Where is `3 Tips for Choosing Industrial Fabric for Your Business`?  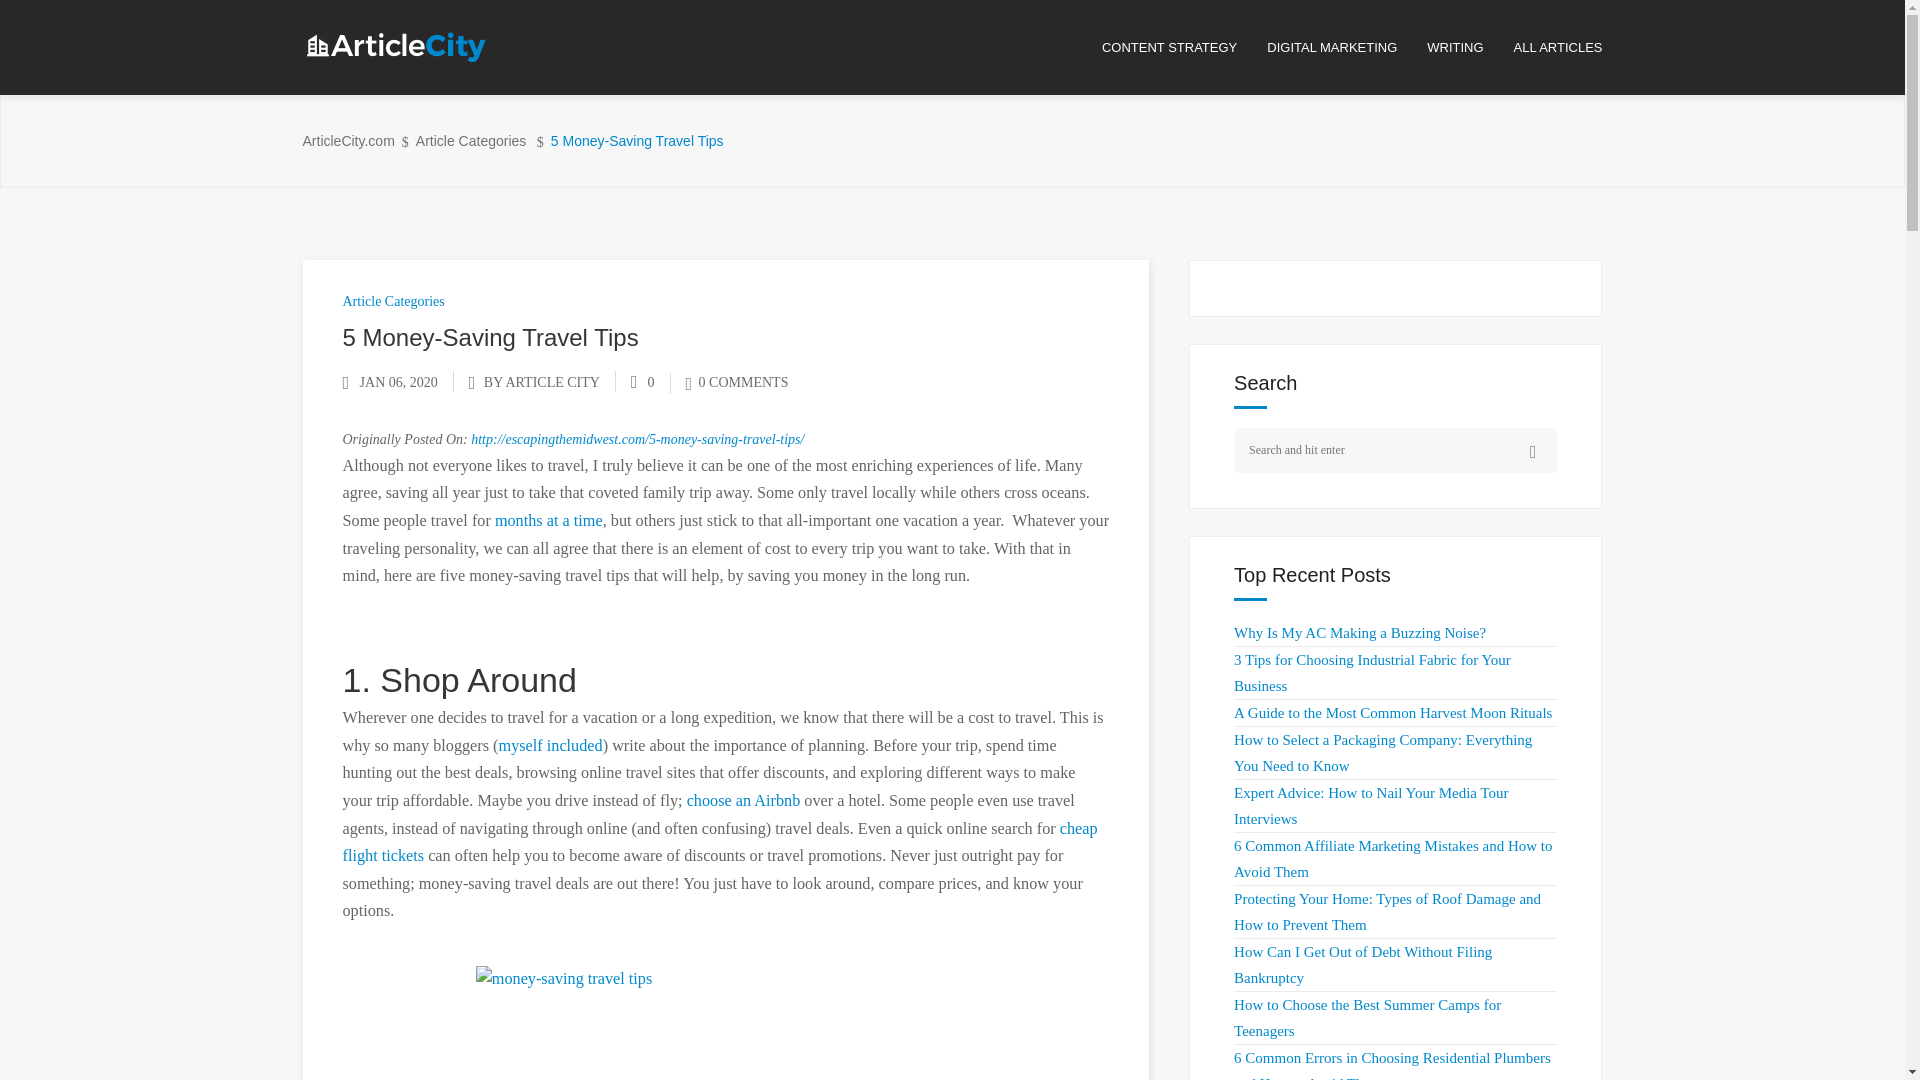
3 Tips for Choosing Industrial Fabric for Your Business is located at coordinates (1372, 673).